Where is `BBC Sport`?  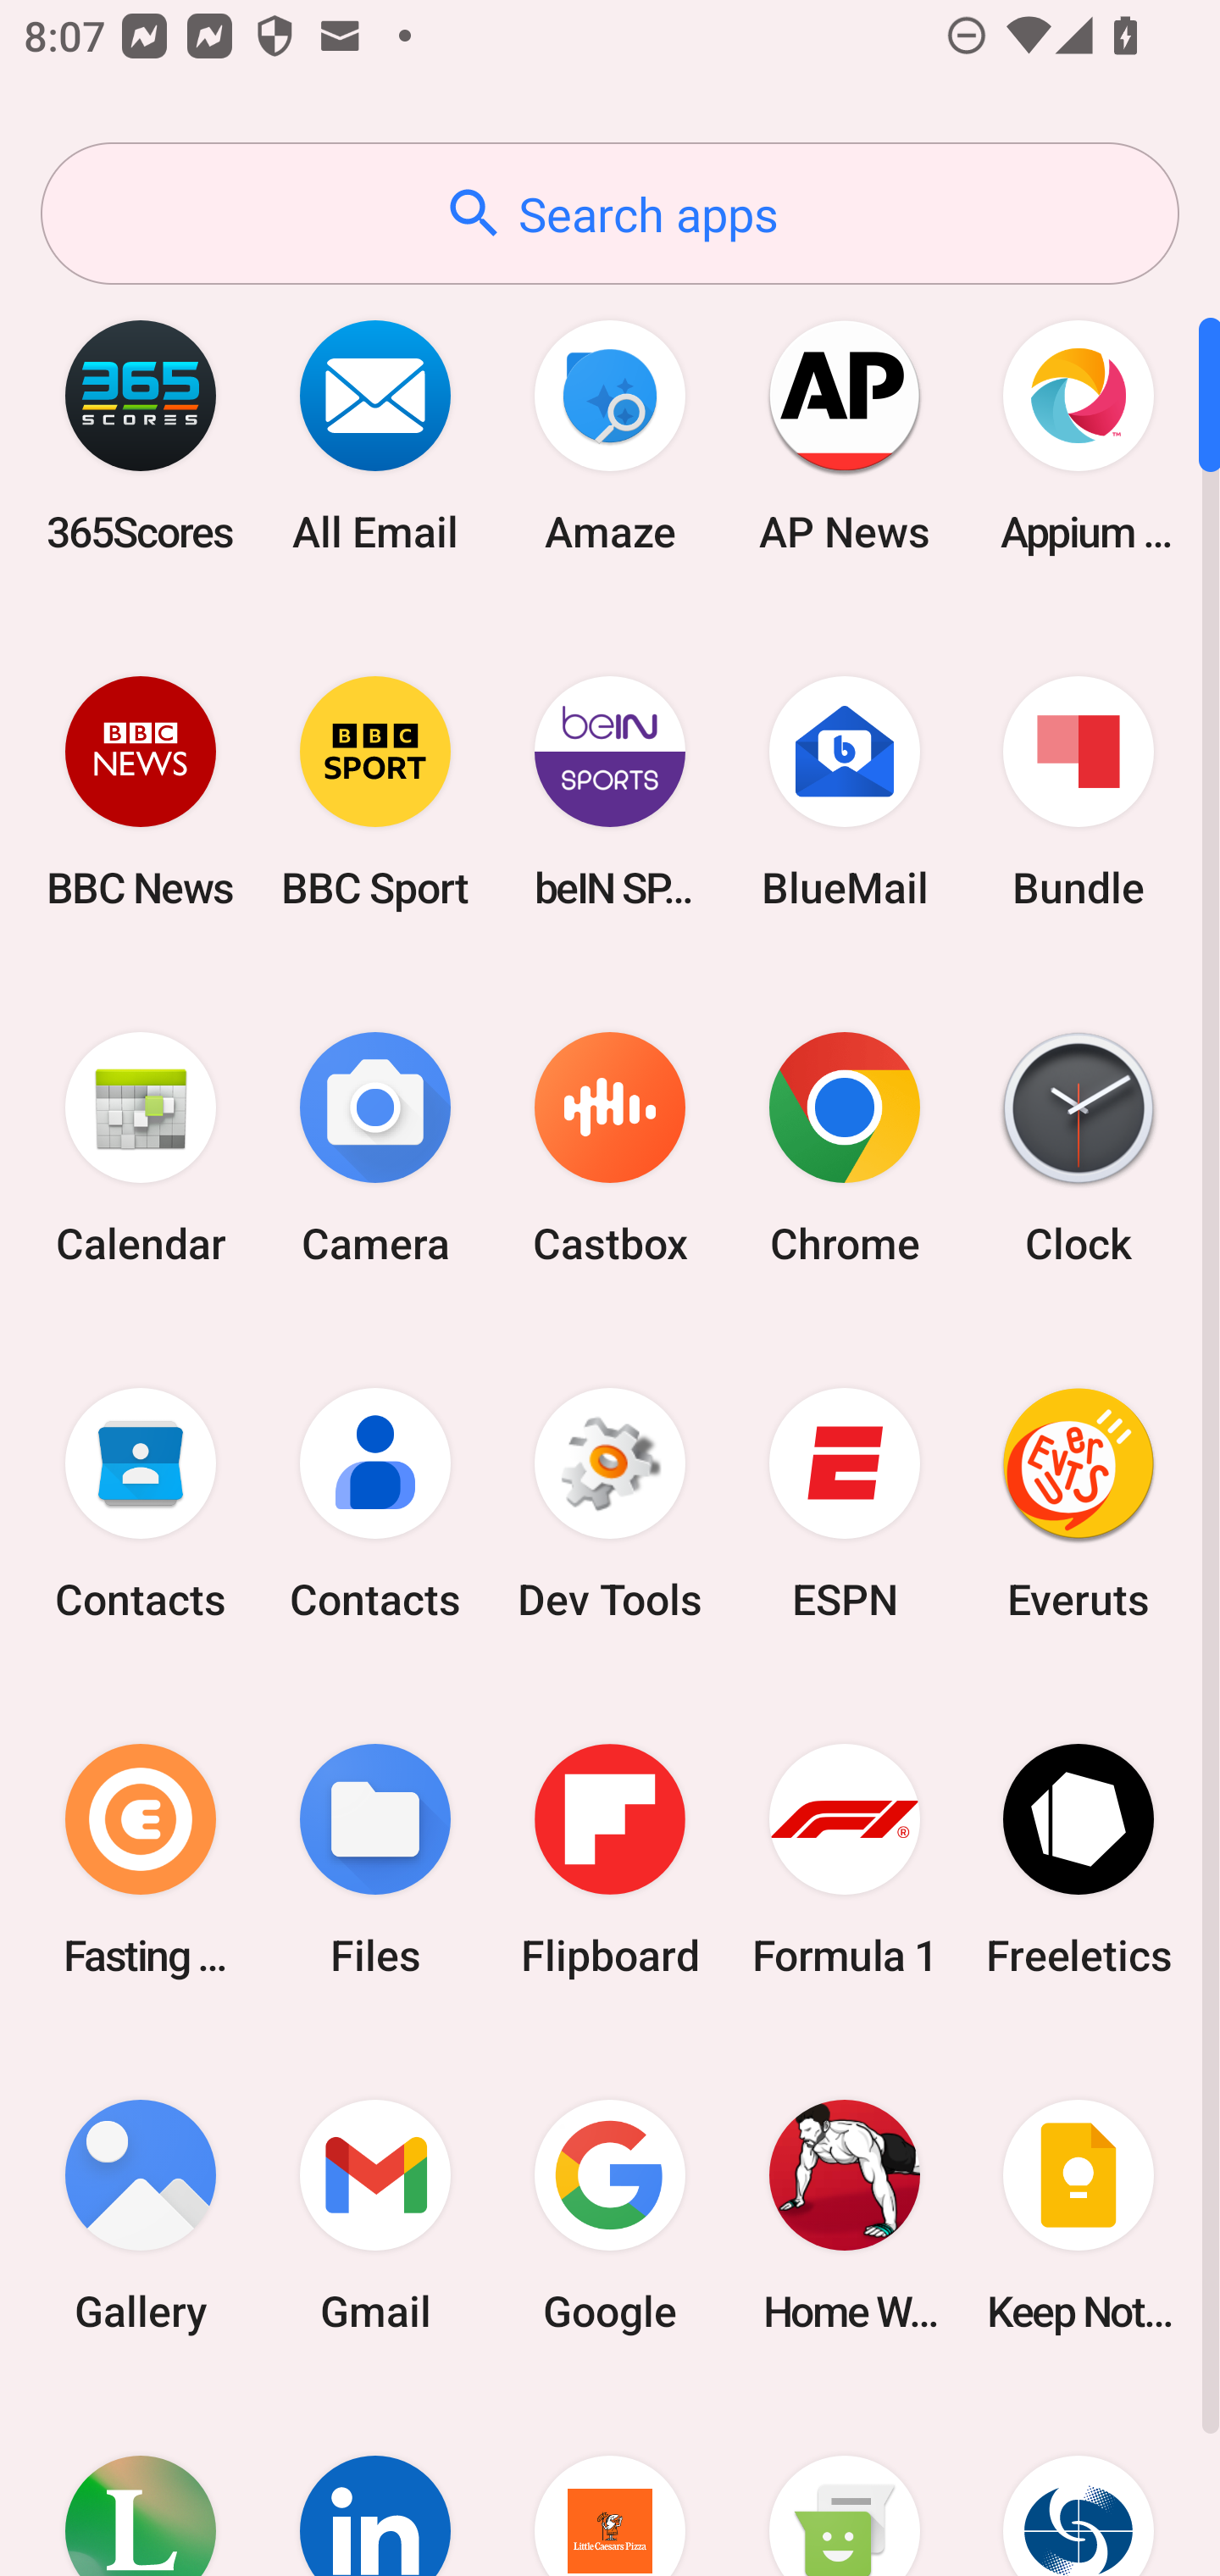
BBC Sport is located at coordinates (375, 791).